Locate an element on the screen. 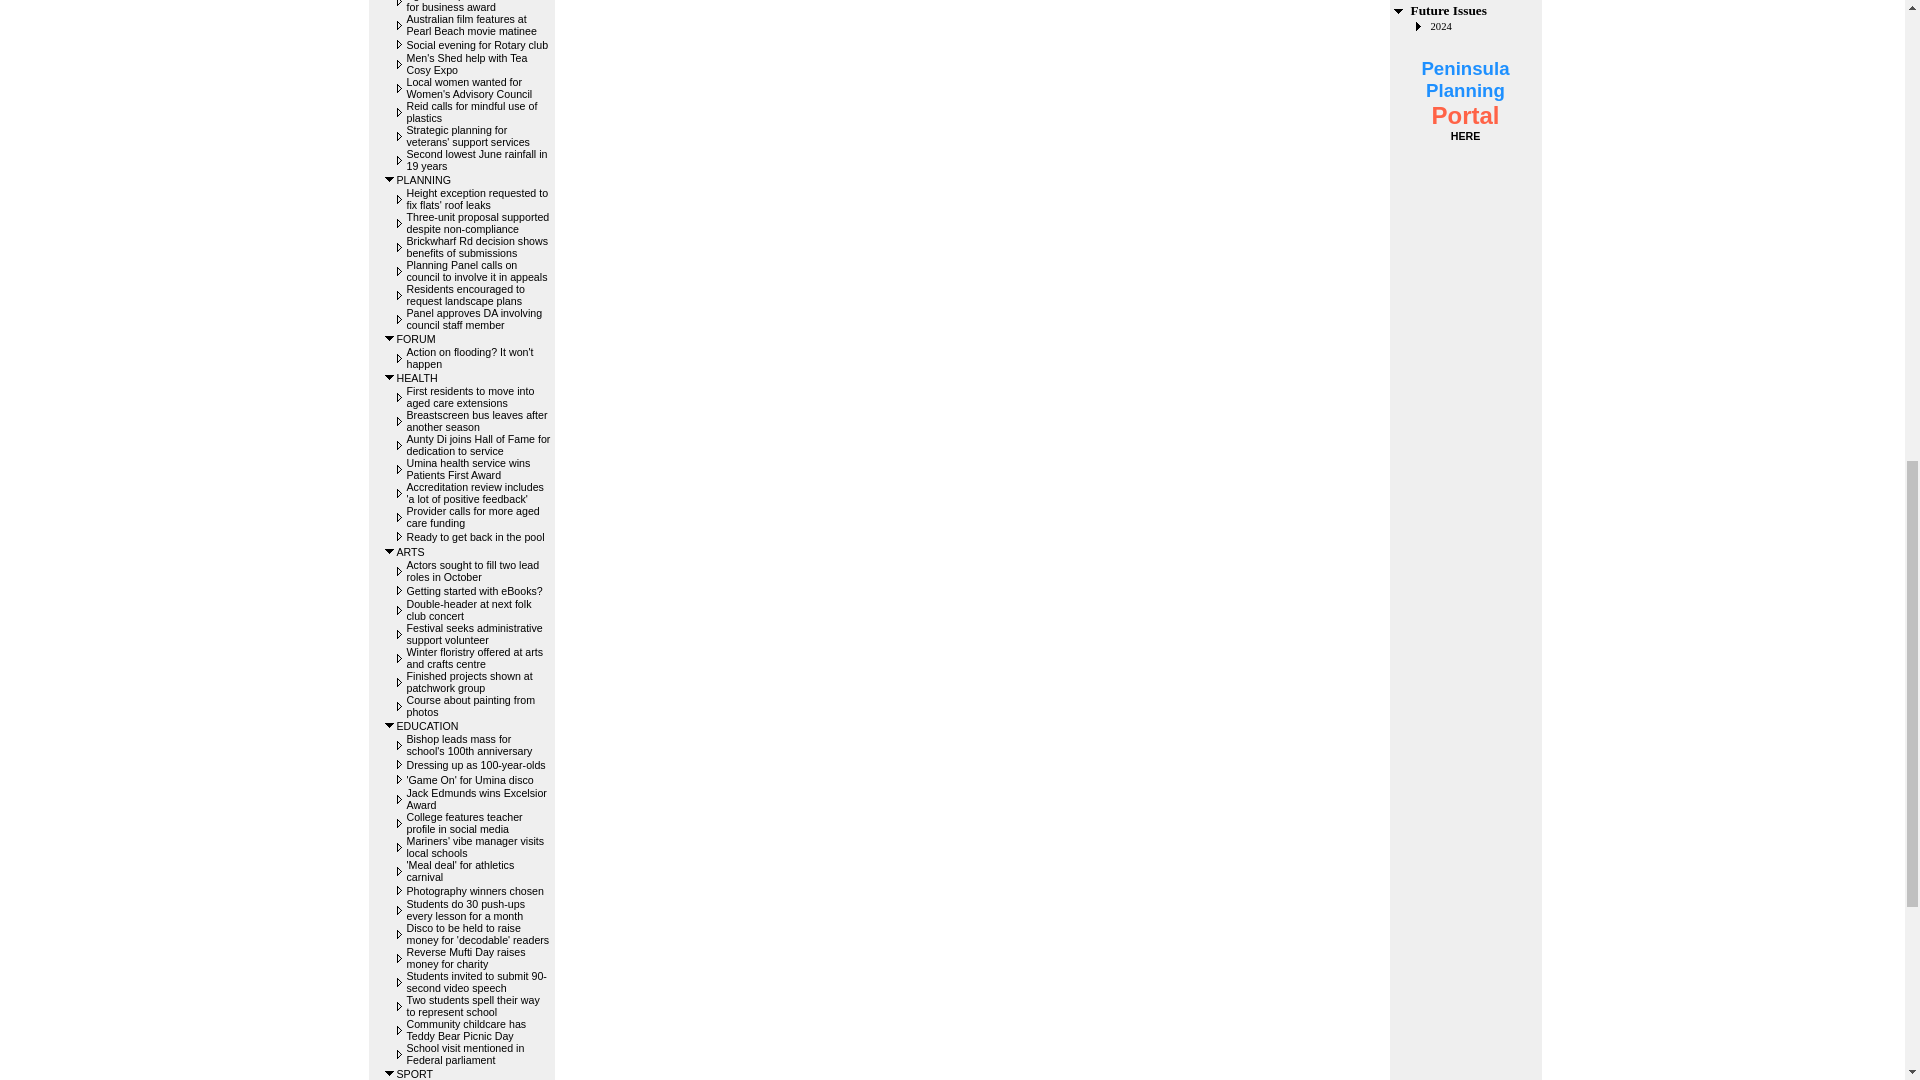 The width and height of the screenshot is (1920, 1080). Social evening for Rotary club is located at coordinates (476, 44).